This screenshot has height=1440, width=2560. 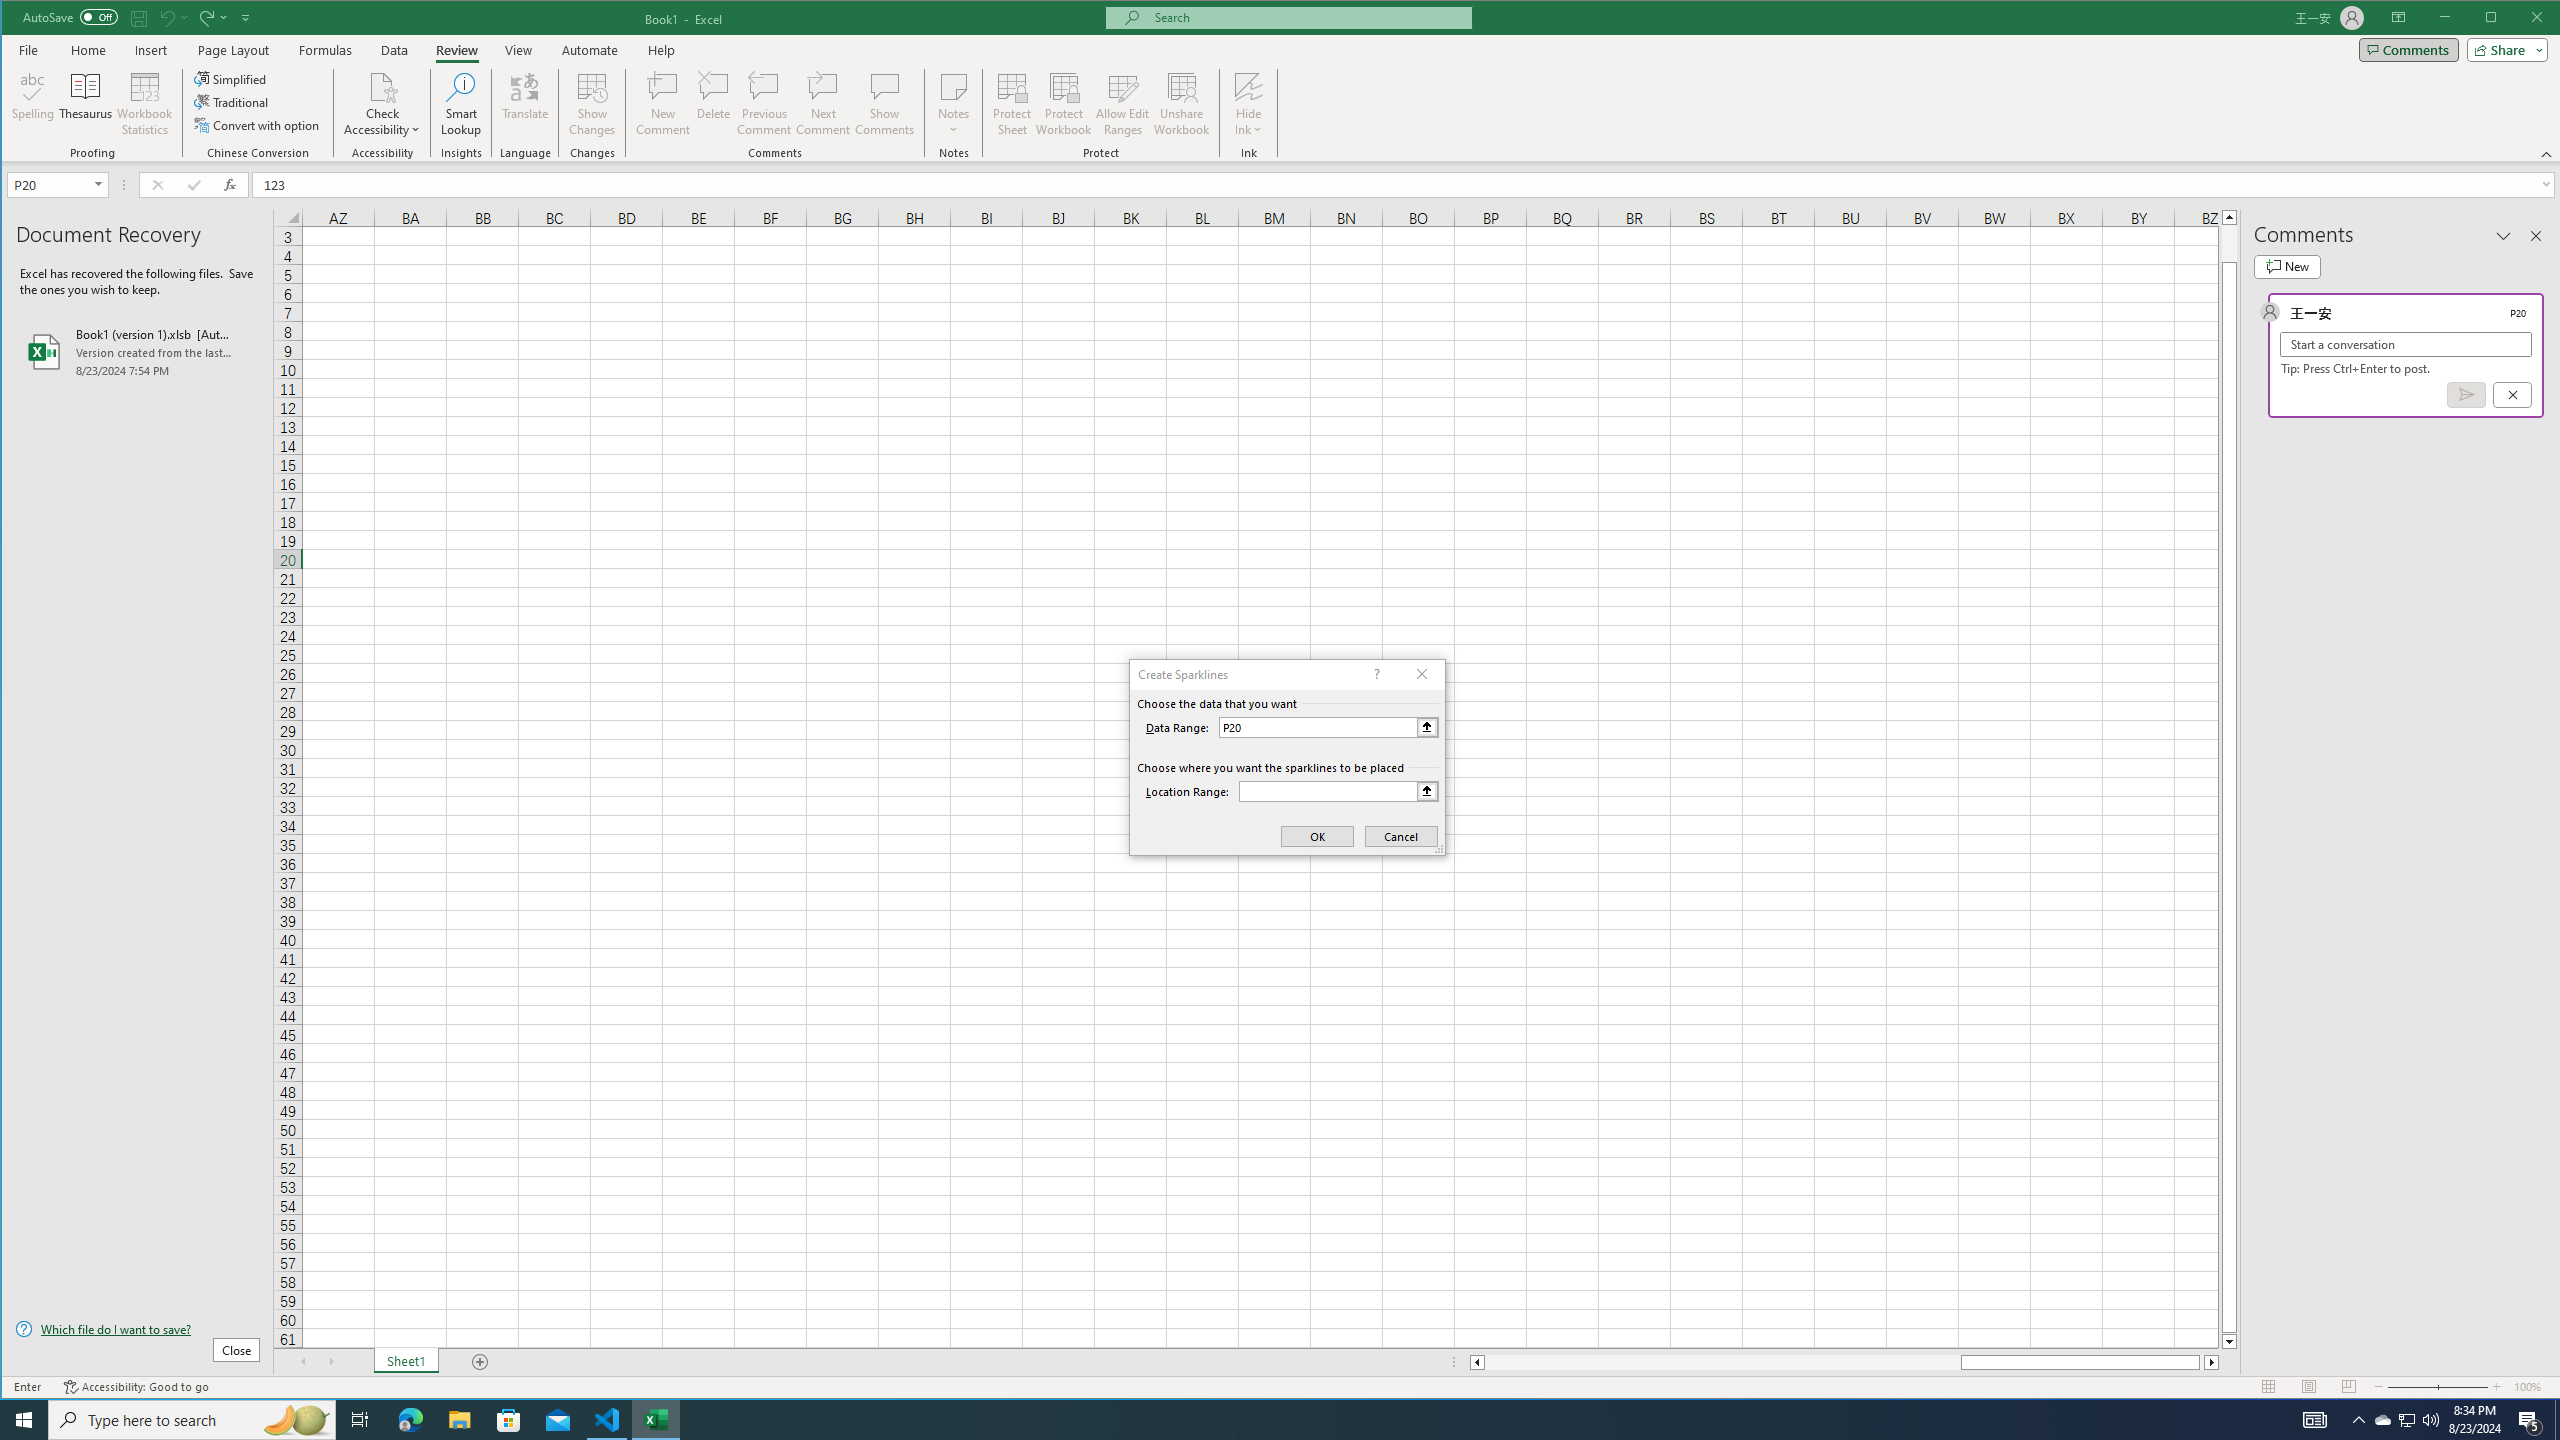 What do you see at coordinates (2230, 243) in the screenshot?
I see `Page up` at bounding box center [2230, 243].